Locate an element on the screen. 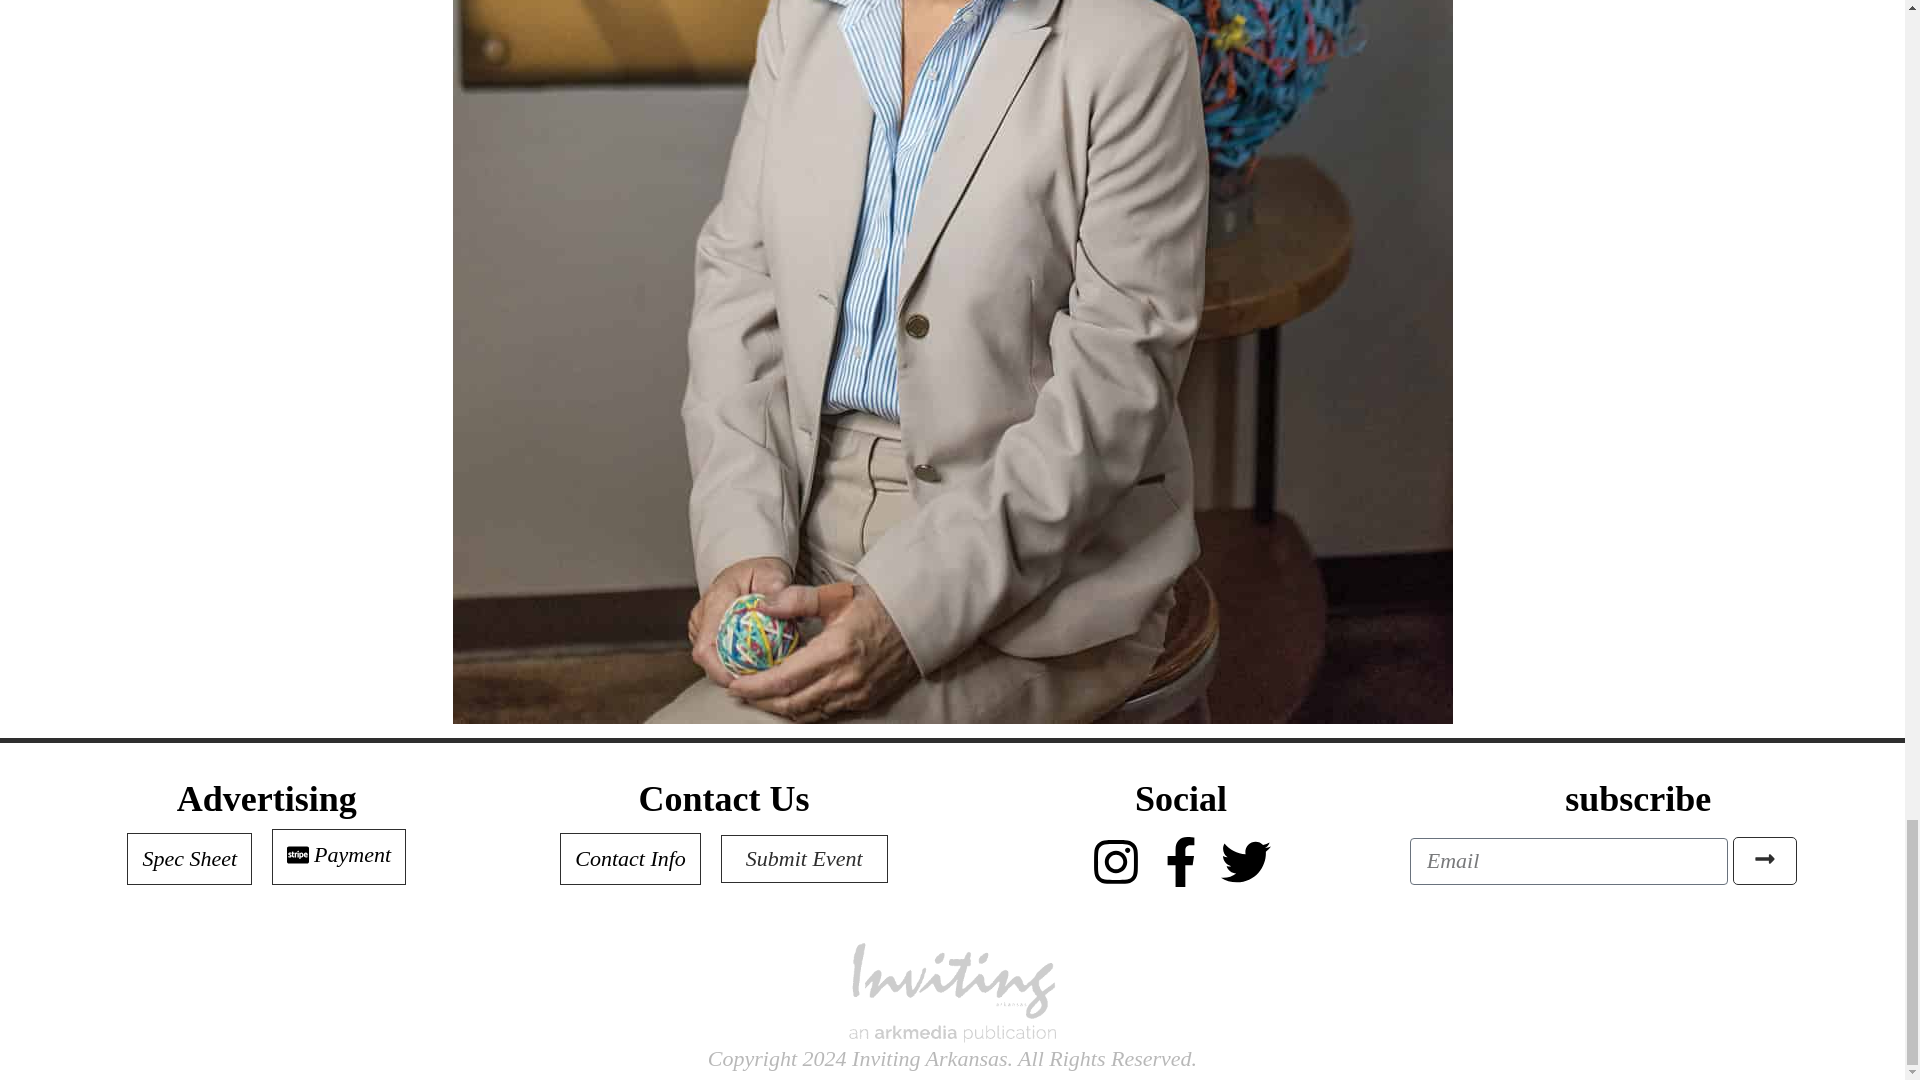  Contact Info is located at coordinates (630, 858).